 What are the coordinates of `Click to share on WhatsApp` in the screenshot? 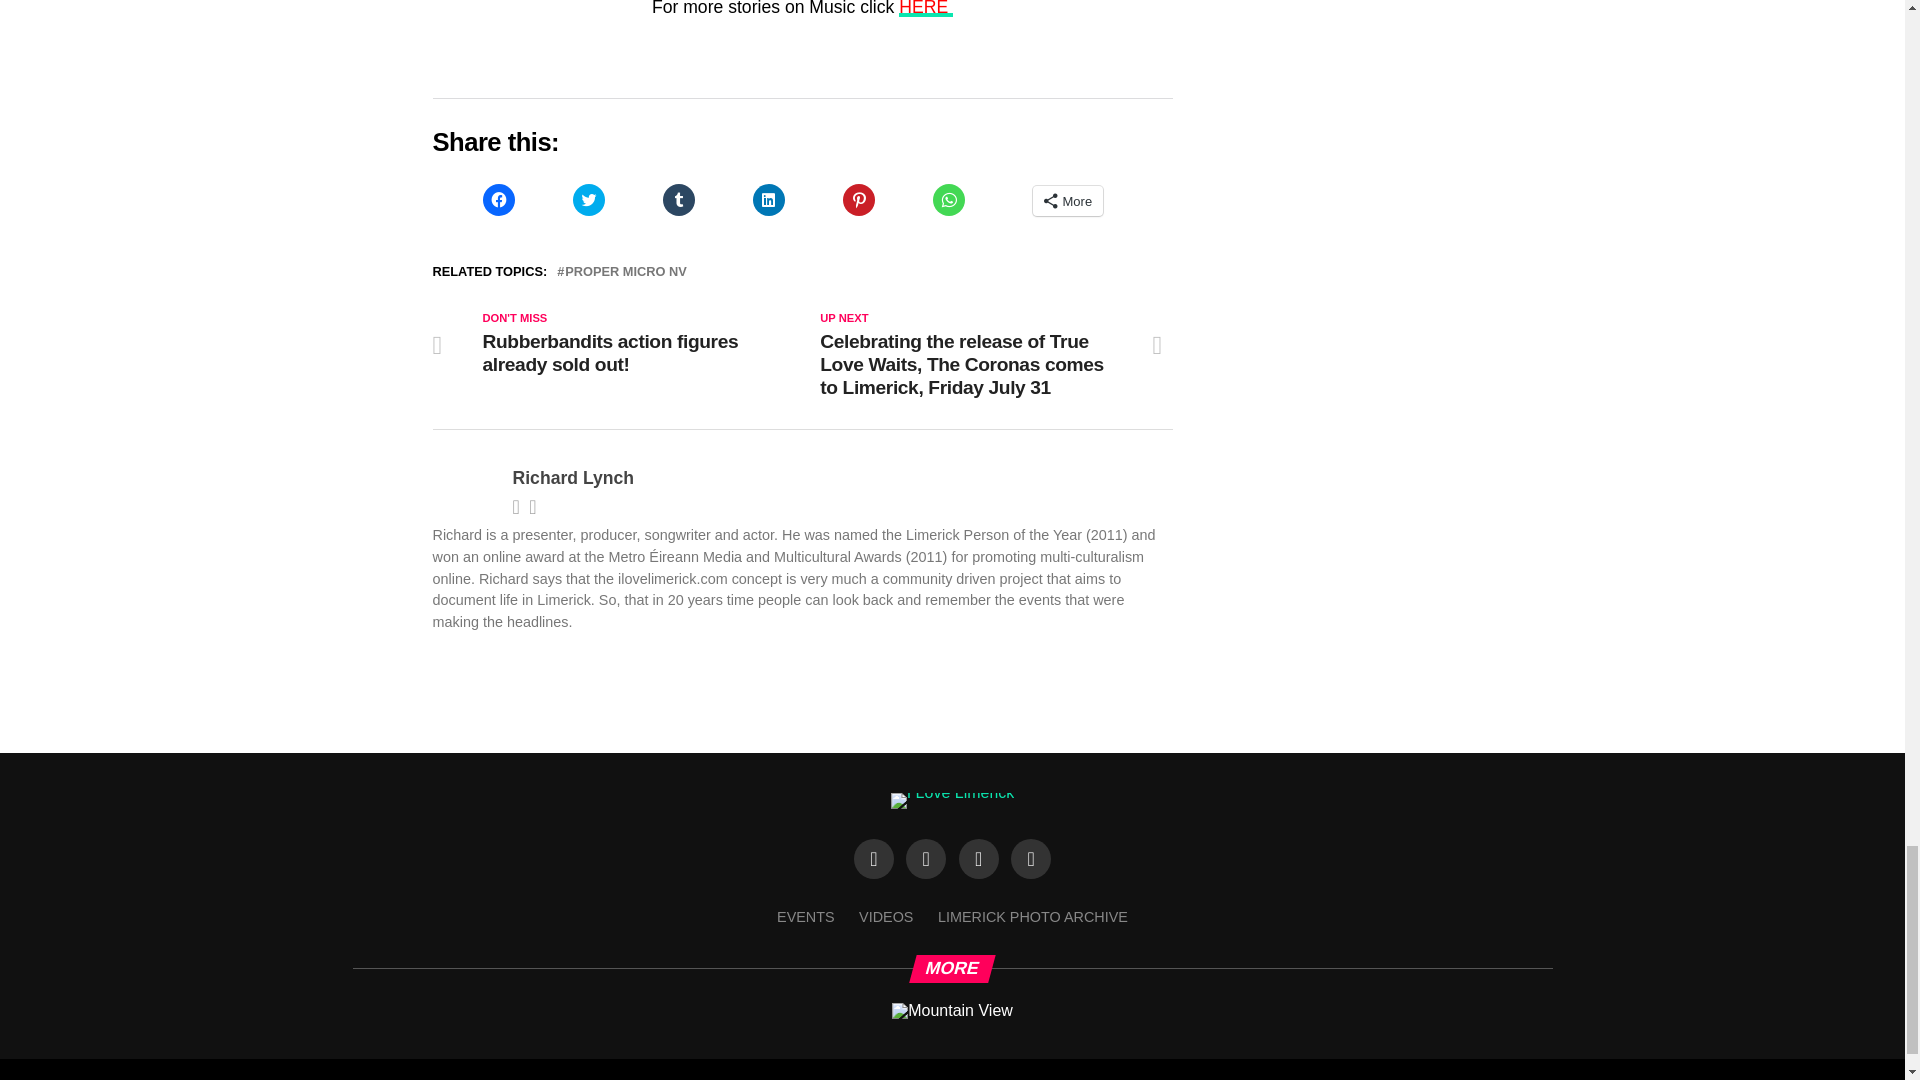 It's located at (947, 200).